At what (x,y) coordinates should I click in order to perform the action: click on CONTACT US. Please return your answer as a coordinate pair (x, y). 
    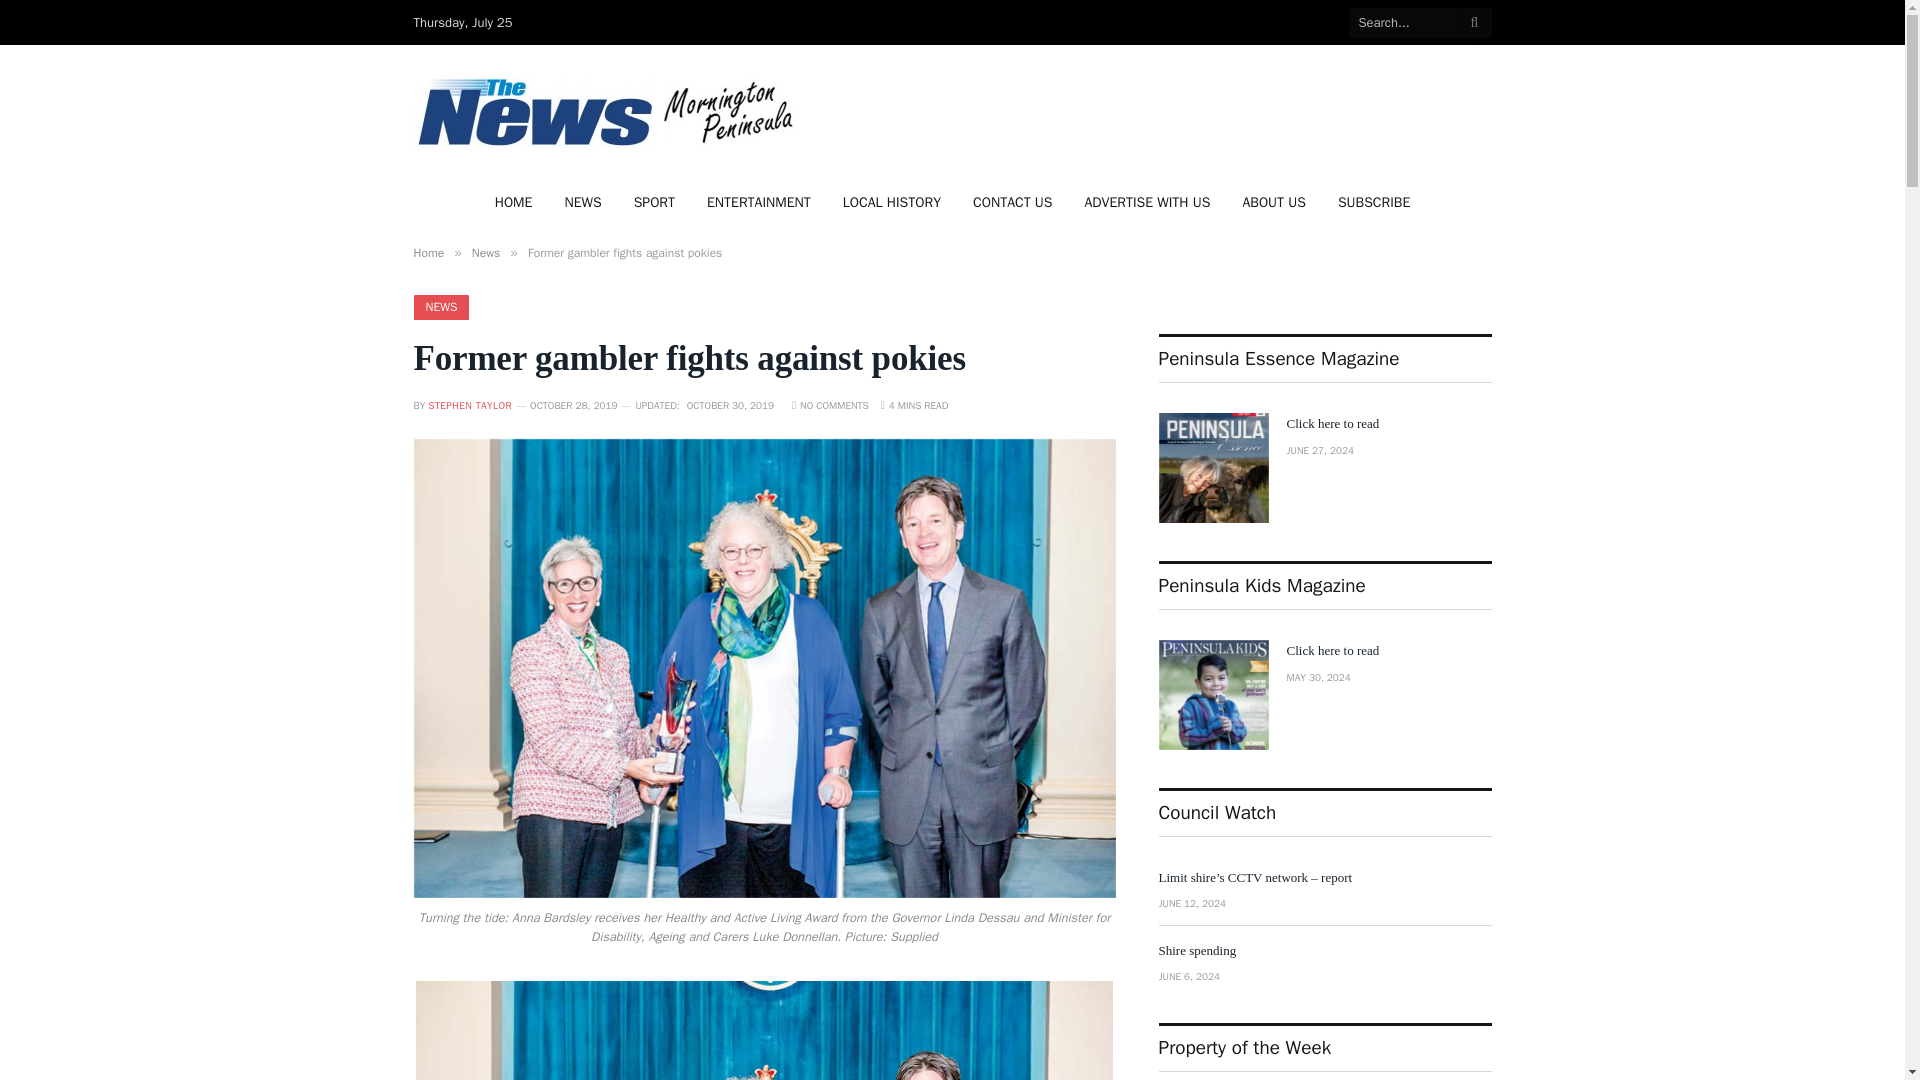
    Looking at the image, I should click on (1012, 202).